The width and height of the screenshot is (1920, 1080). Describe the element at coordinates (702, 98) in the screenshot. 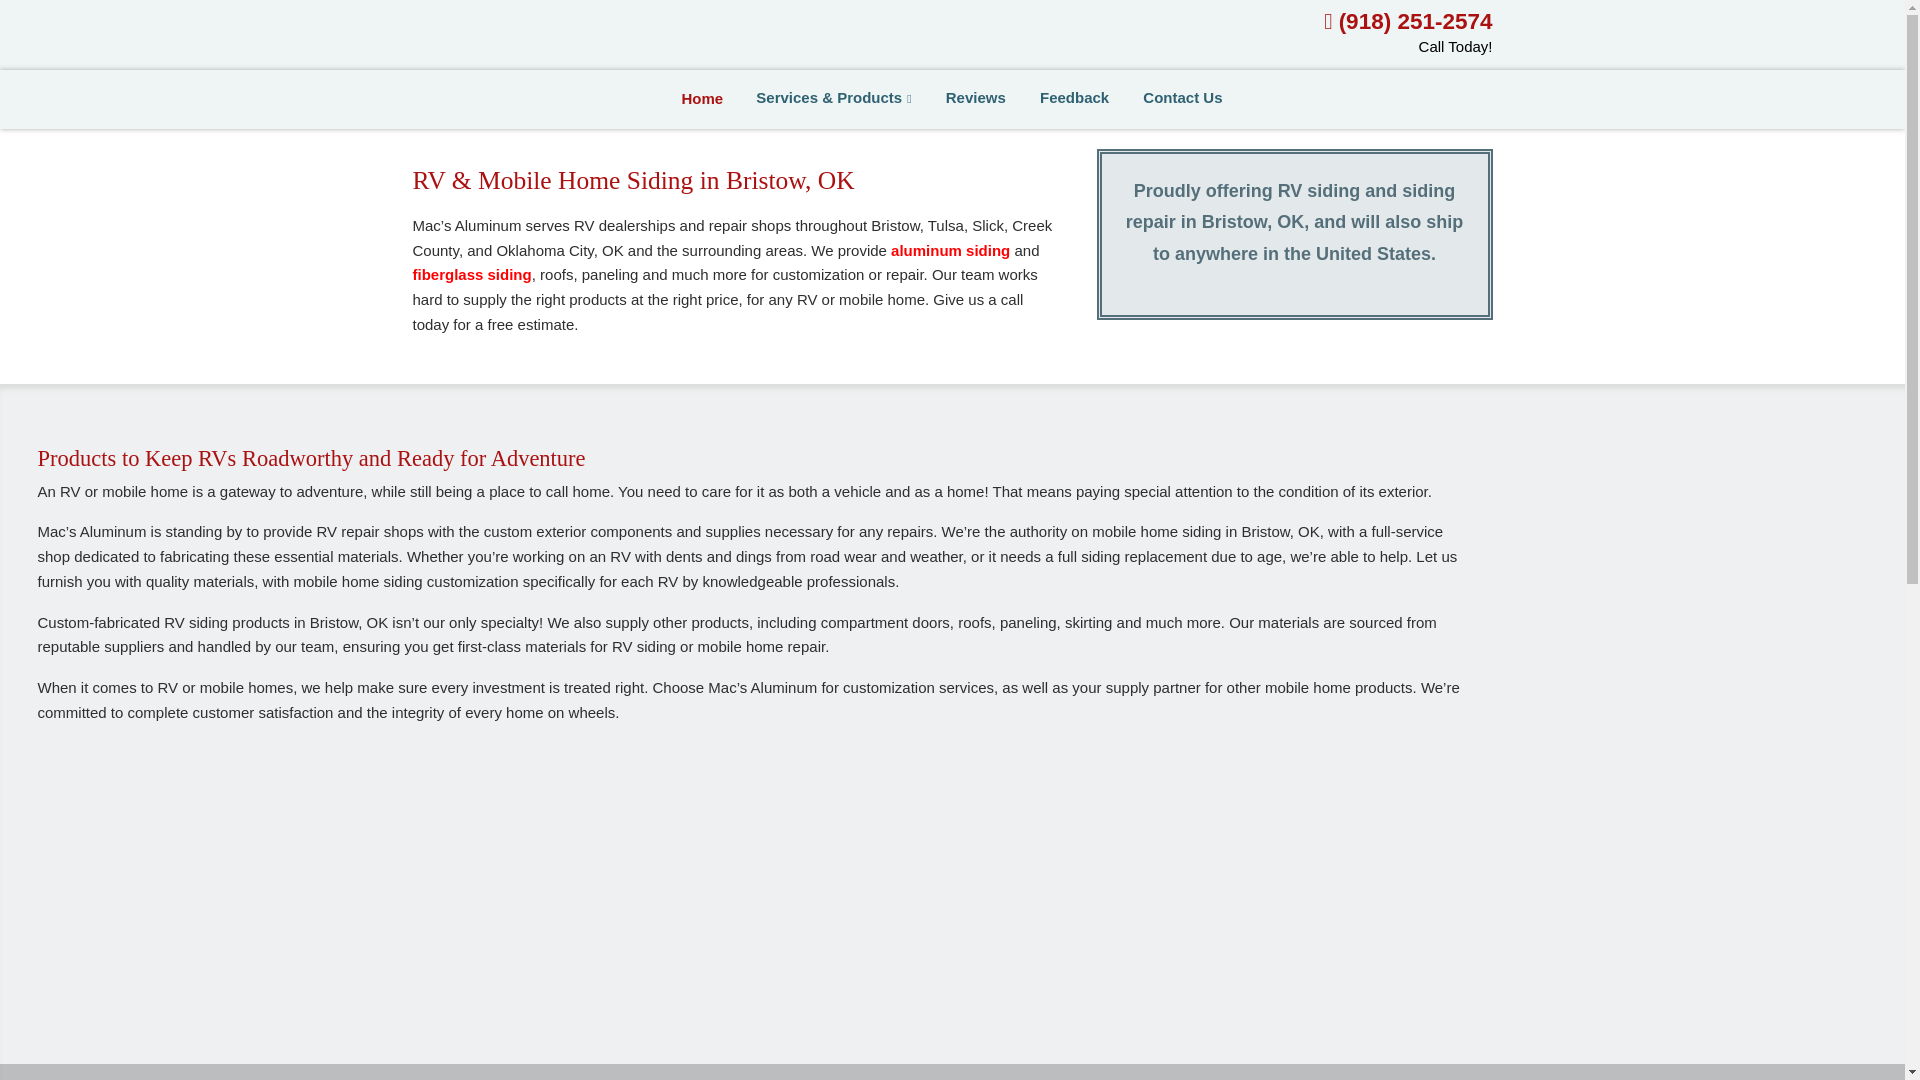

I see `Home` at that location.